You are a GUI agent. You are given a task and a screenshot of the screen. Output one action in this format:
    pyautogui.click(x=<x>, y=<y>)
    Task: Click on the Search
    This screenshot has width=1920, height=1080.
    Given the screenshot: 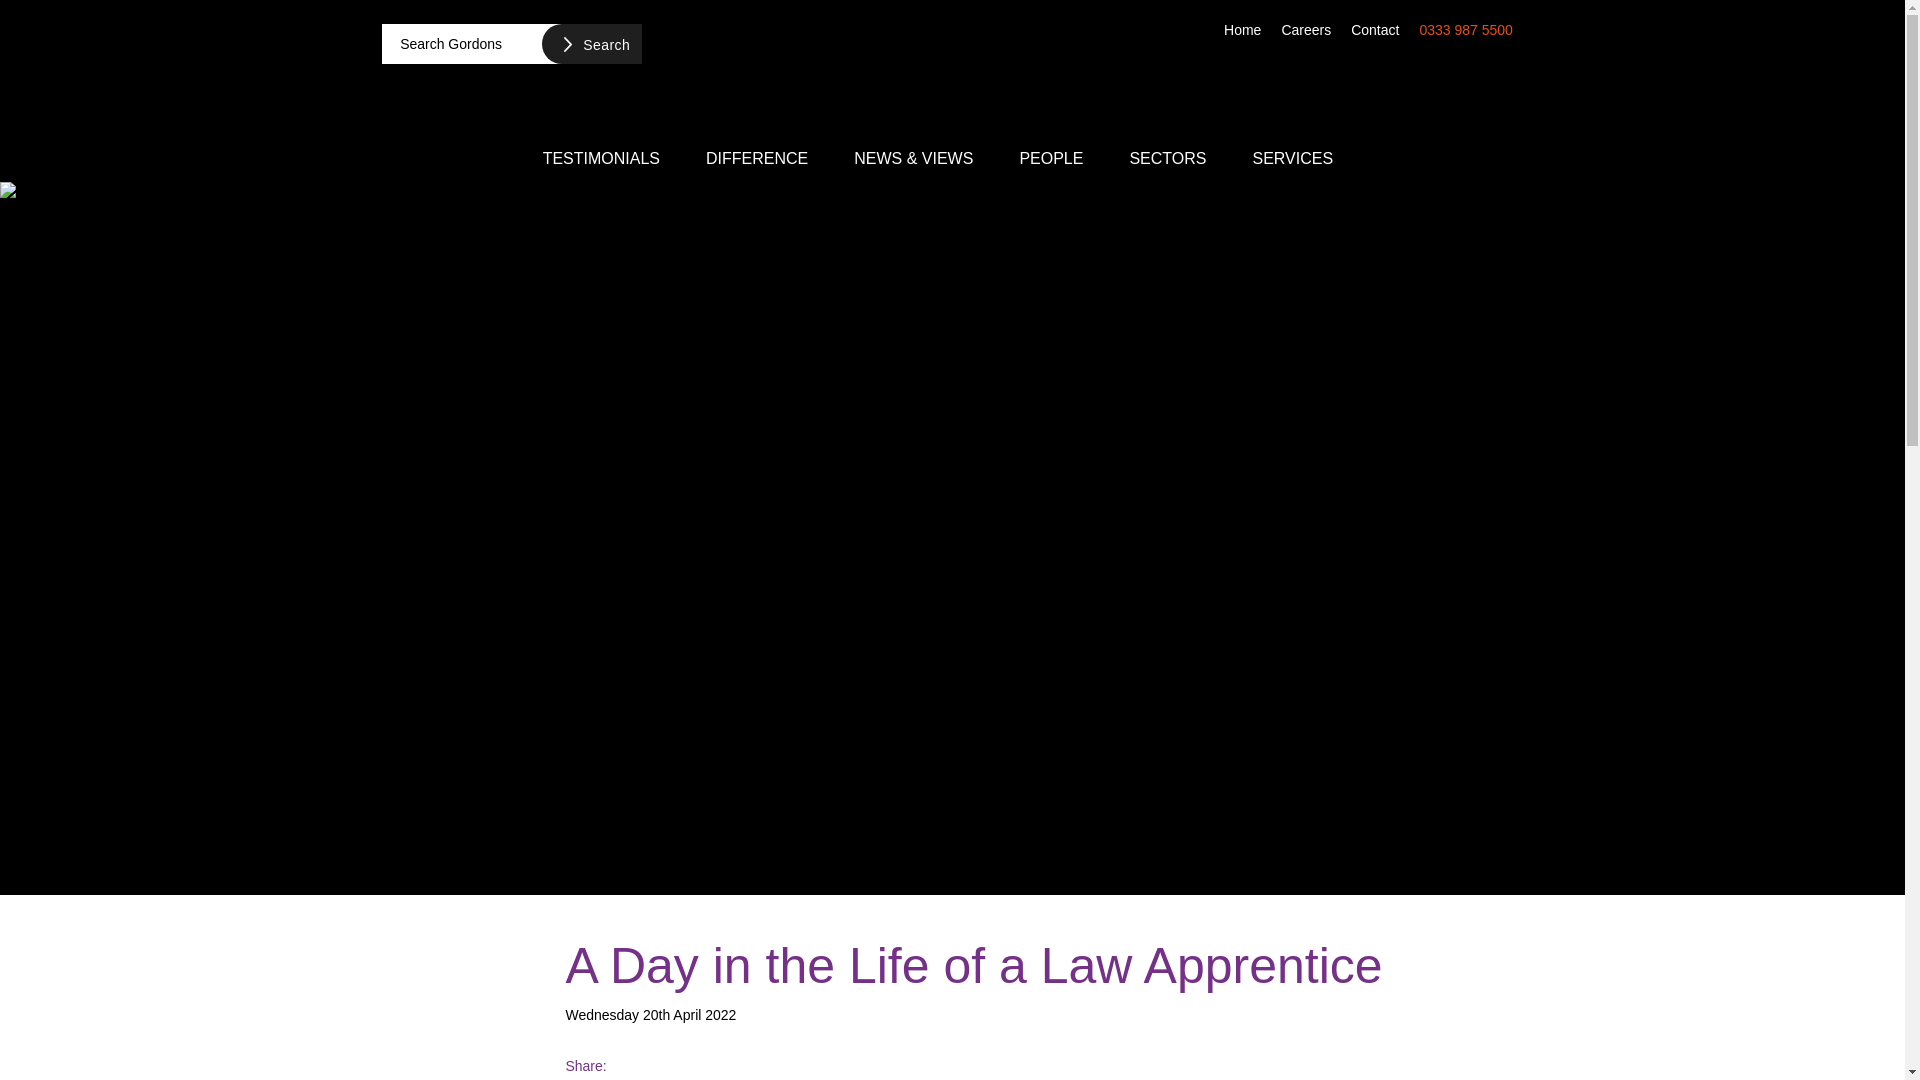 What is the action you would take?
    pyautogui.click(x=591, y=43)
    